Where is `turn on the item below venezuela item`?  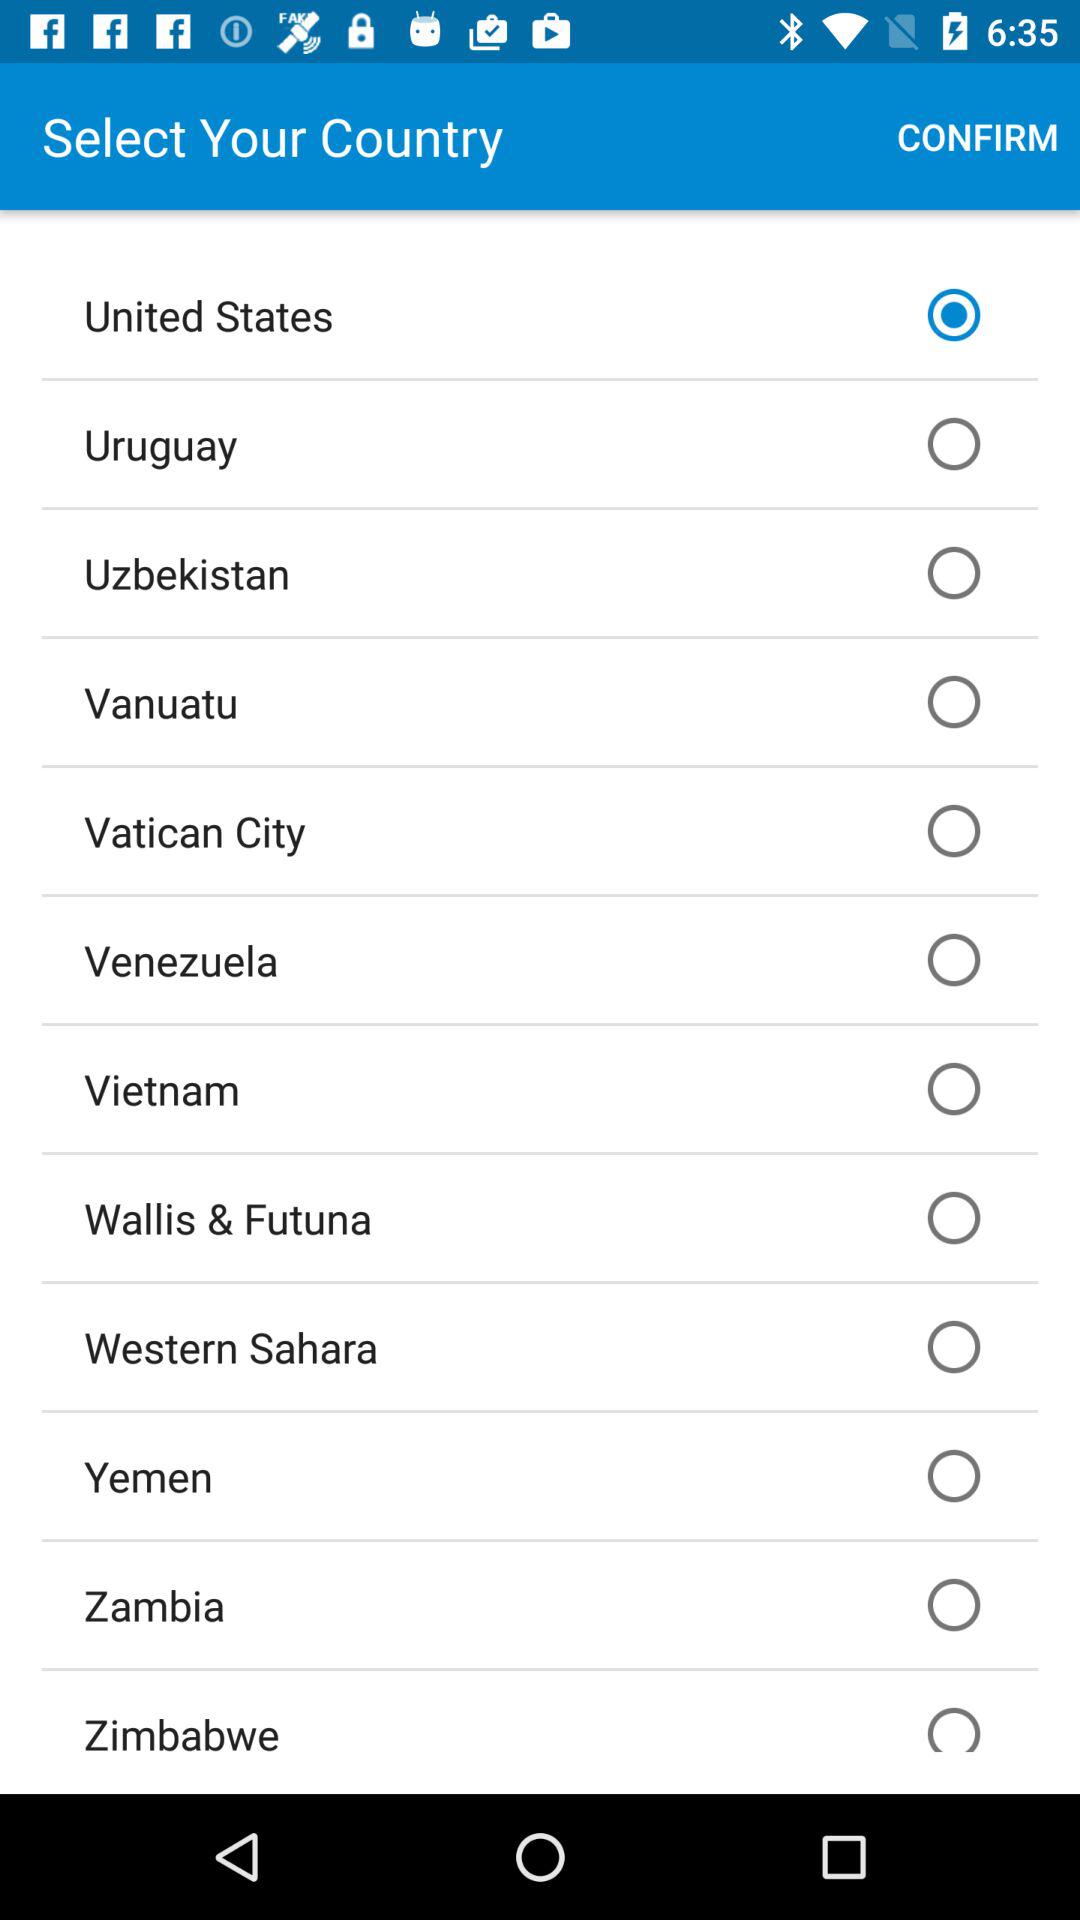
turn on the item below venezuela item is located at coordinates (540, 1089).